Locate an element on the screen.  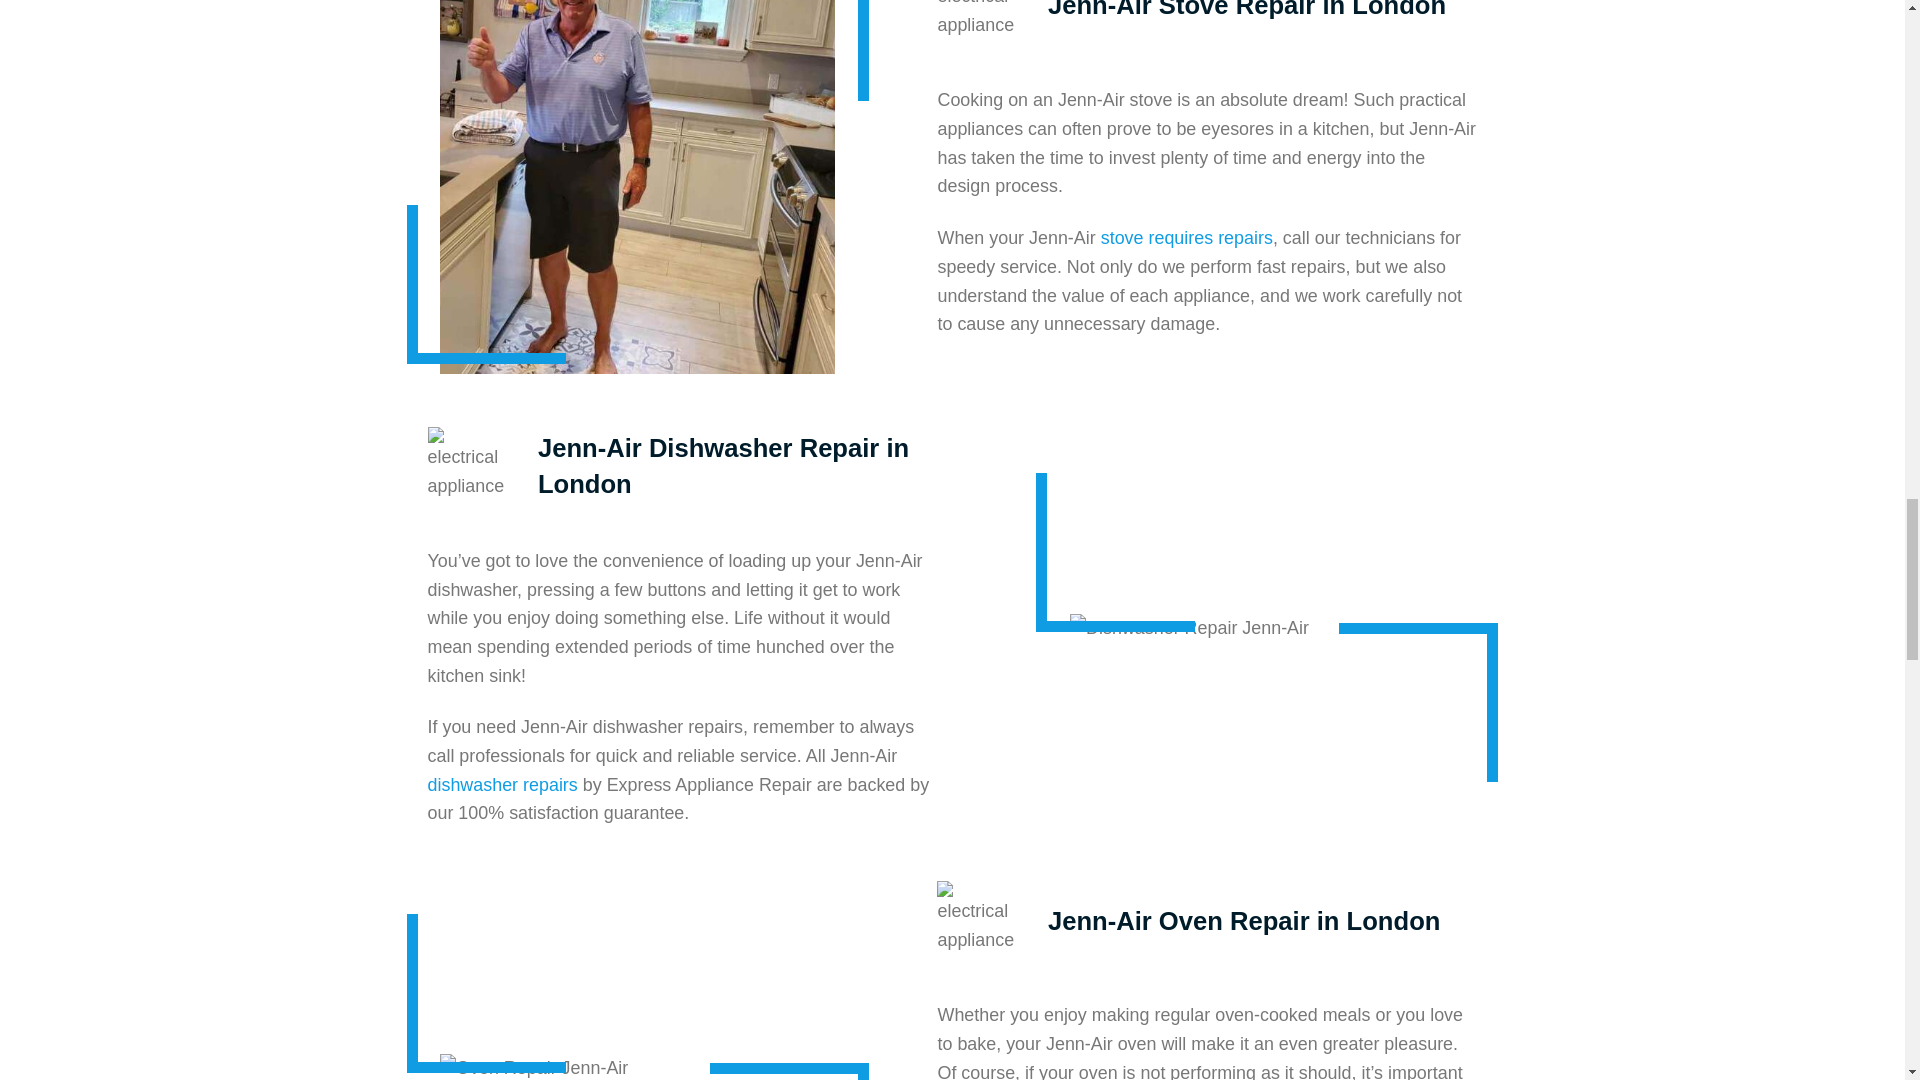
dishwasher repairs is located at coordinates (502, 784).